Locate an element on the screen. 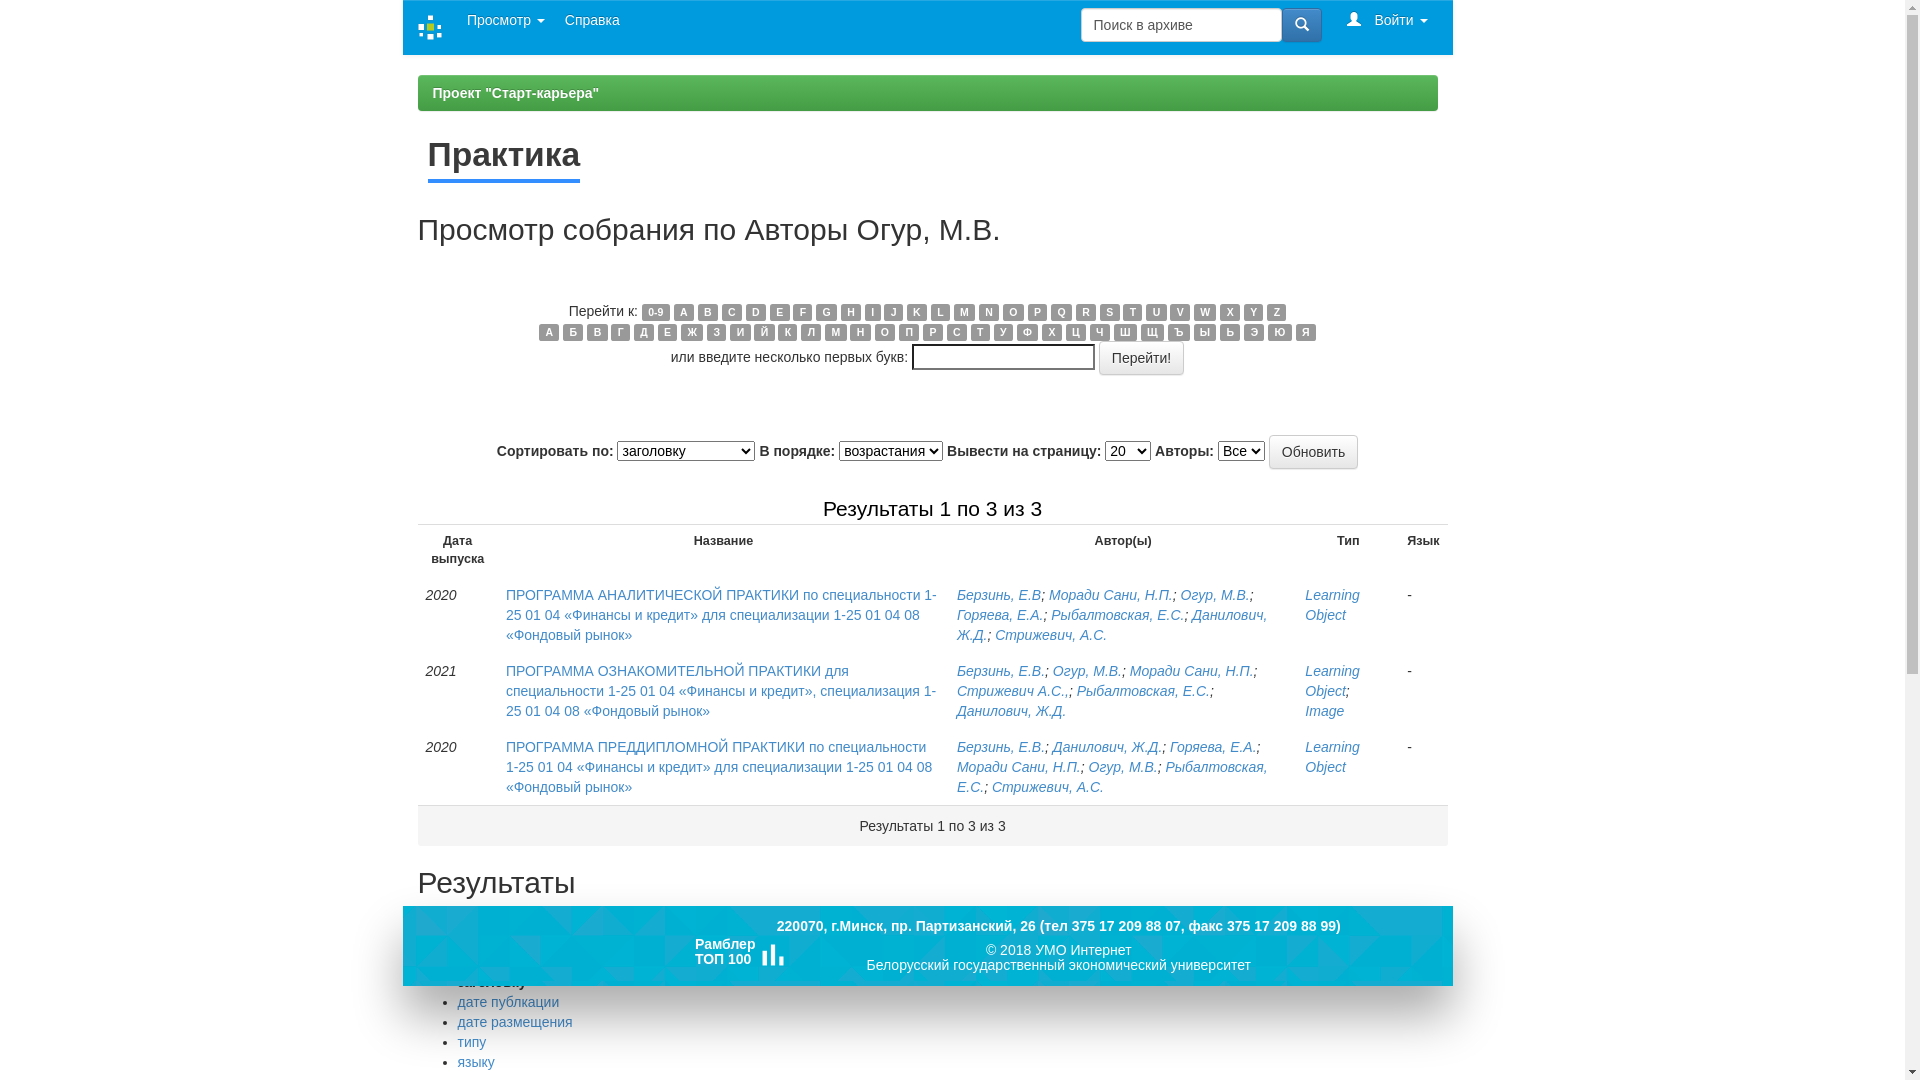 This screenshot has height=1080, width=1920. O is located at coordinates (1013, 312).